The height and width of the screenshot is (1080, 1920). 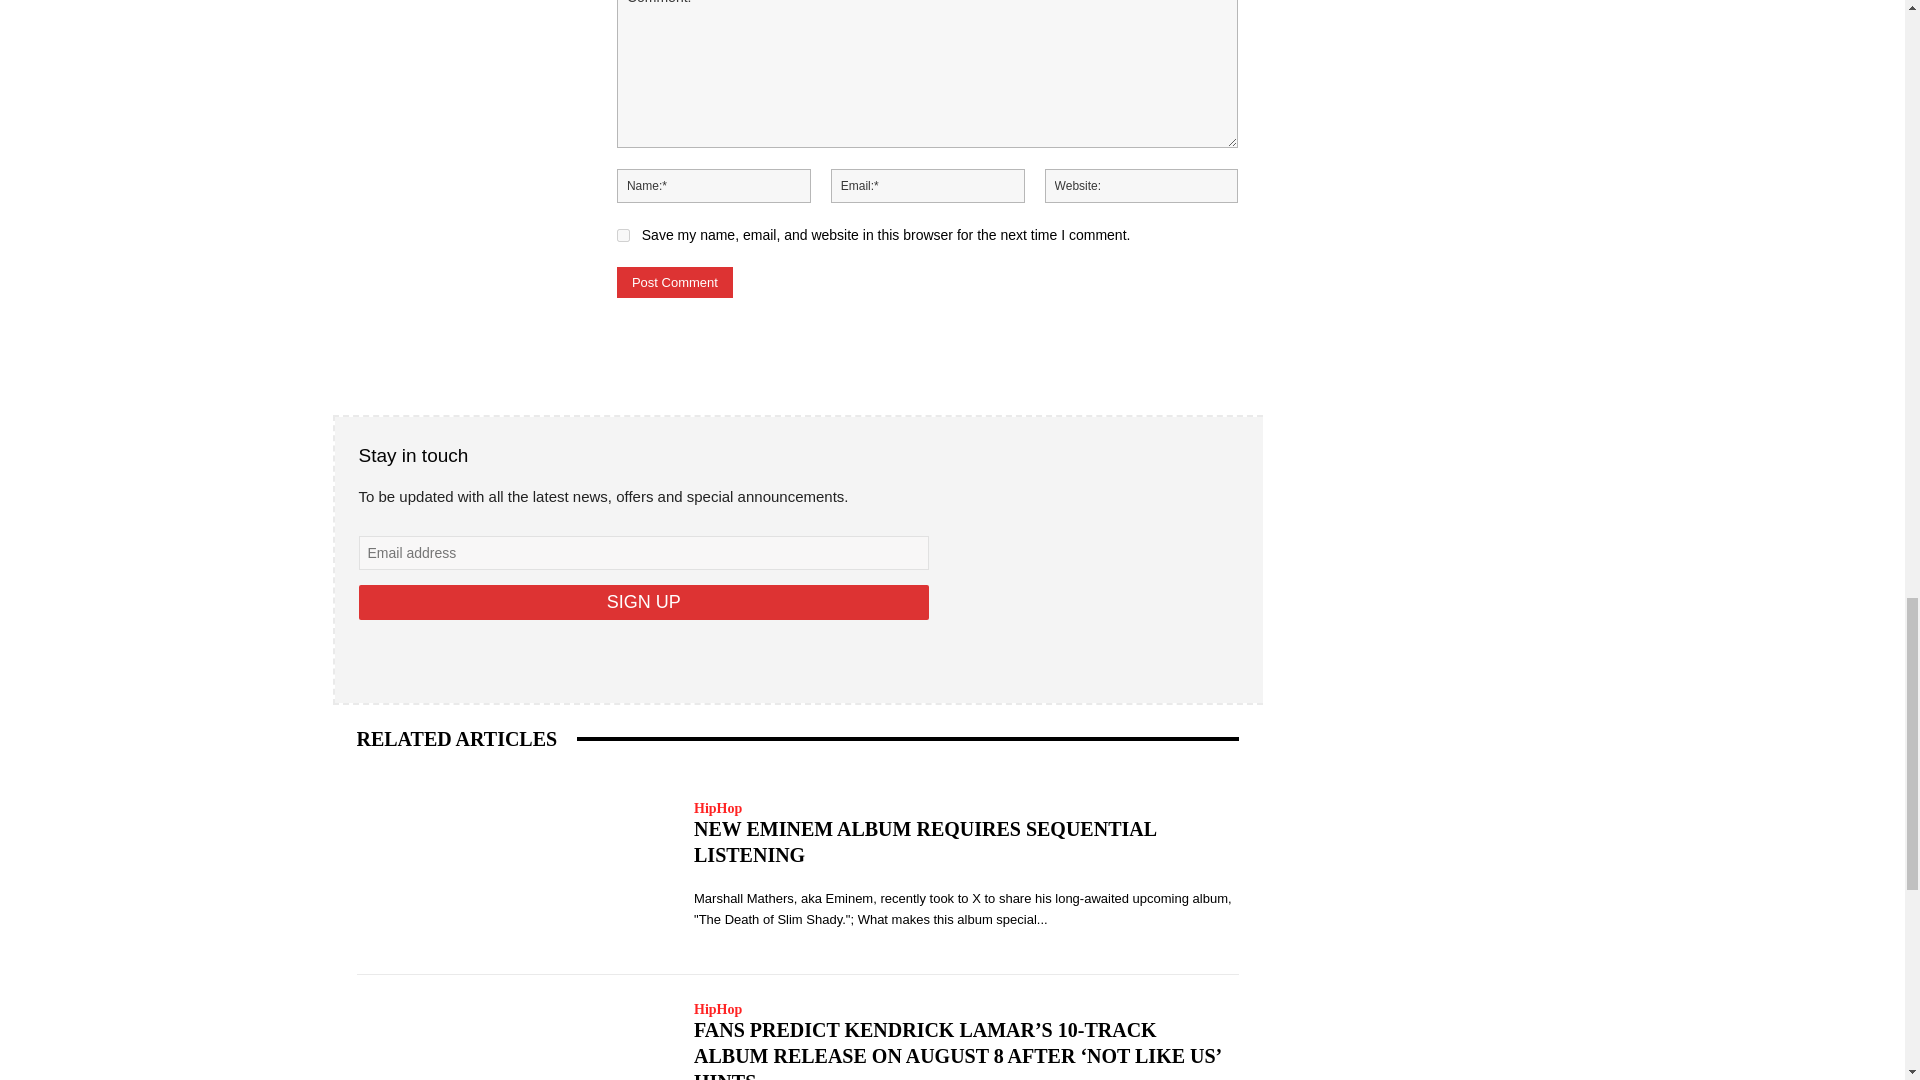 What do you see at coordinates (674, 282) in the screenshot?
I see `Post Comment` at bounding box center [674, 282].